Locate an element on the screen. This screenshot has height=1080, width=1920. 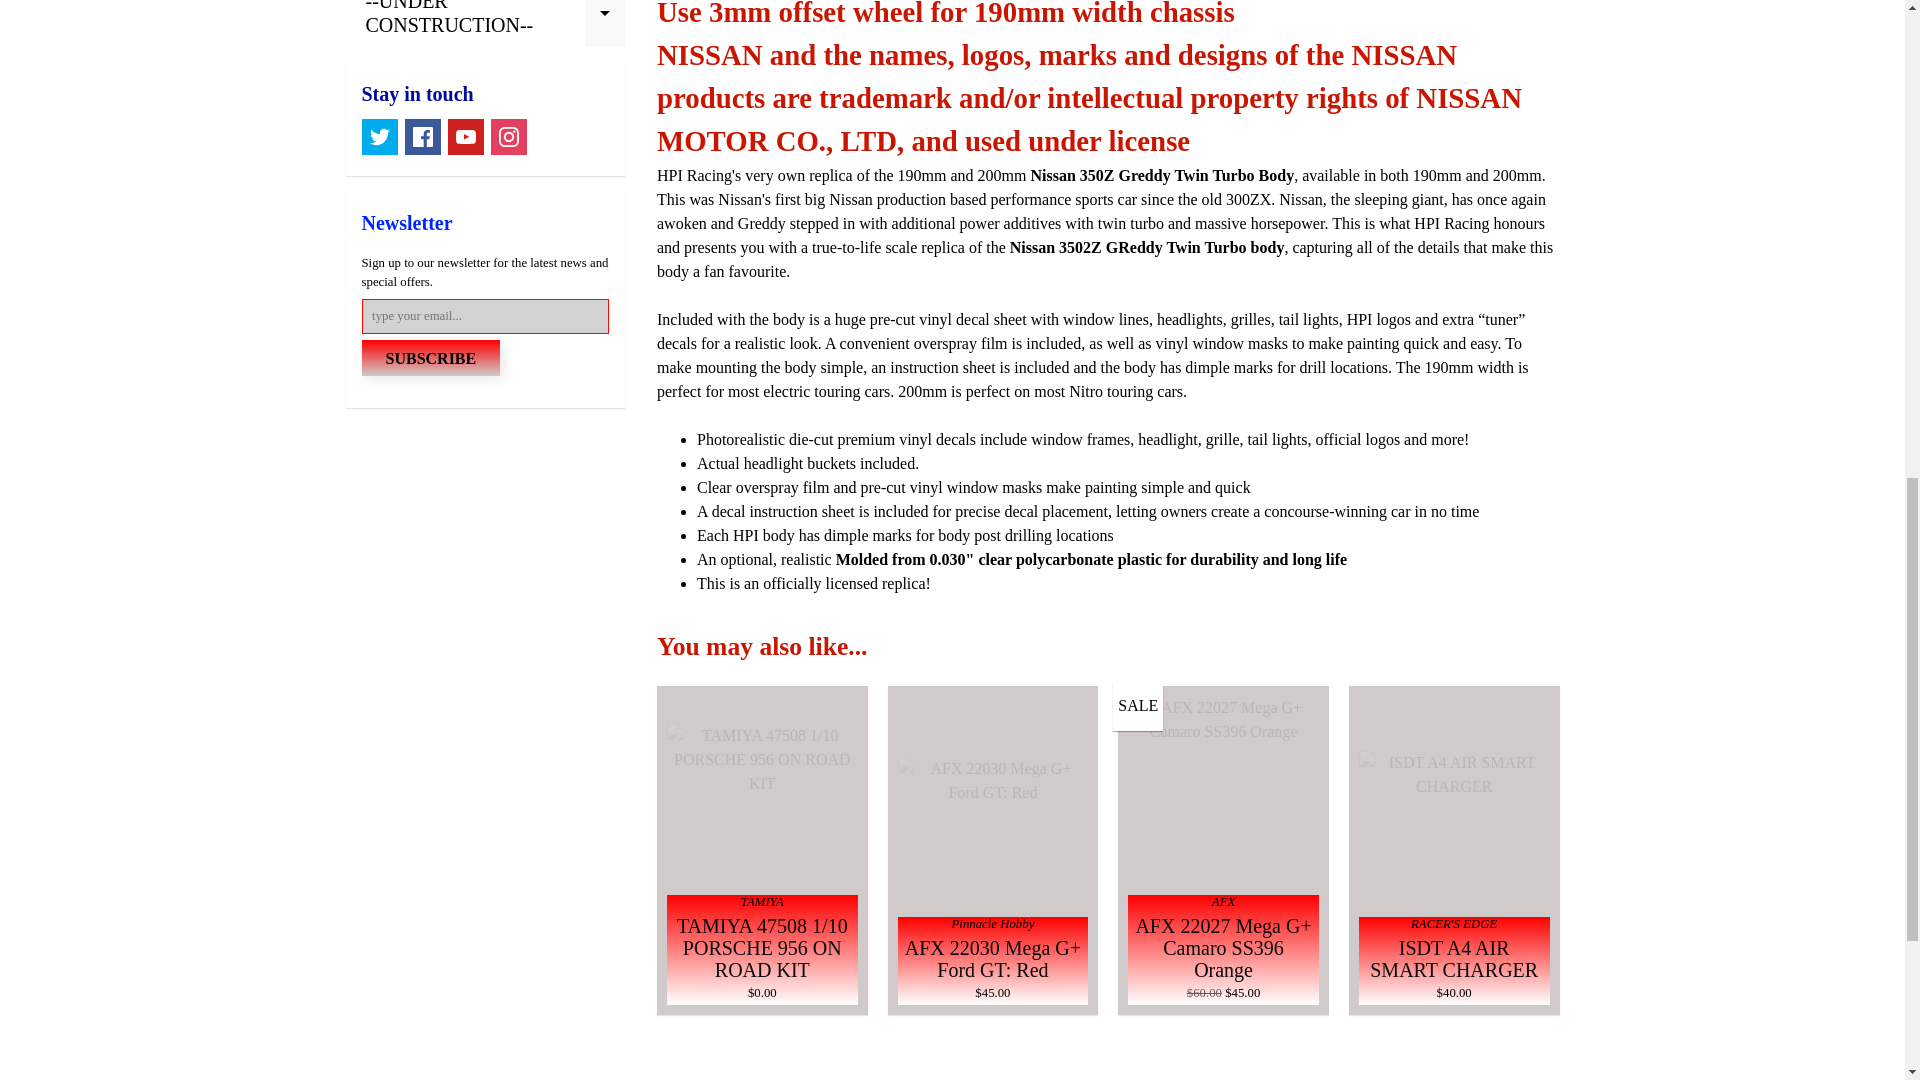
Instagram is located at coordinates (508, 136).